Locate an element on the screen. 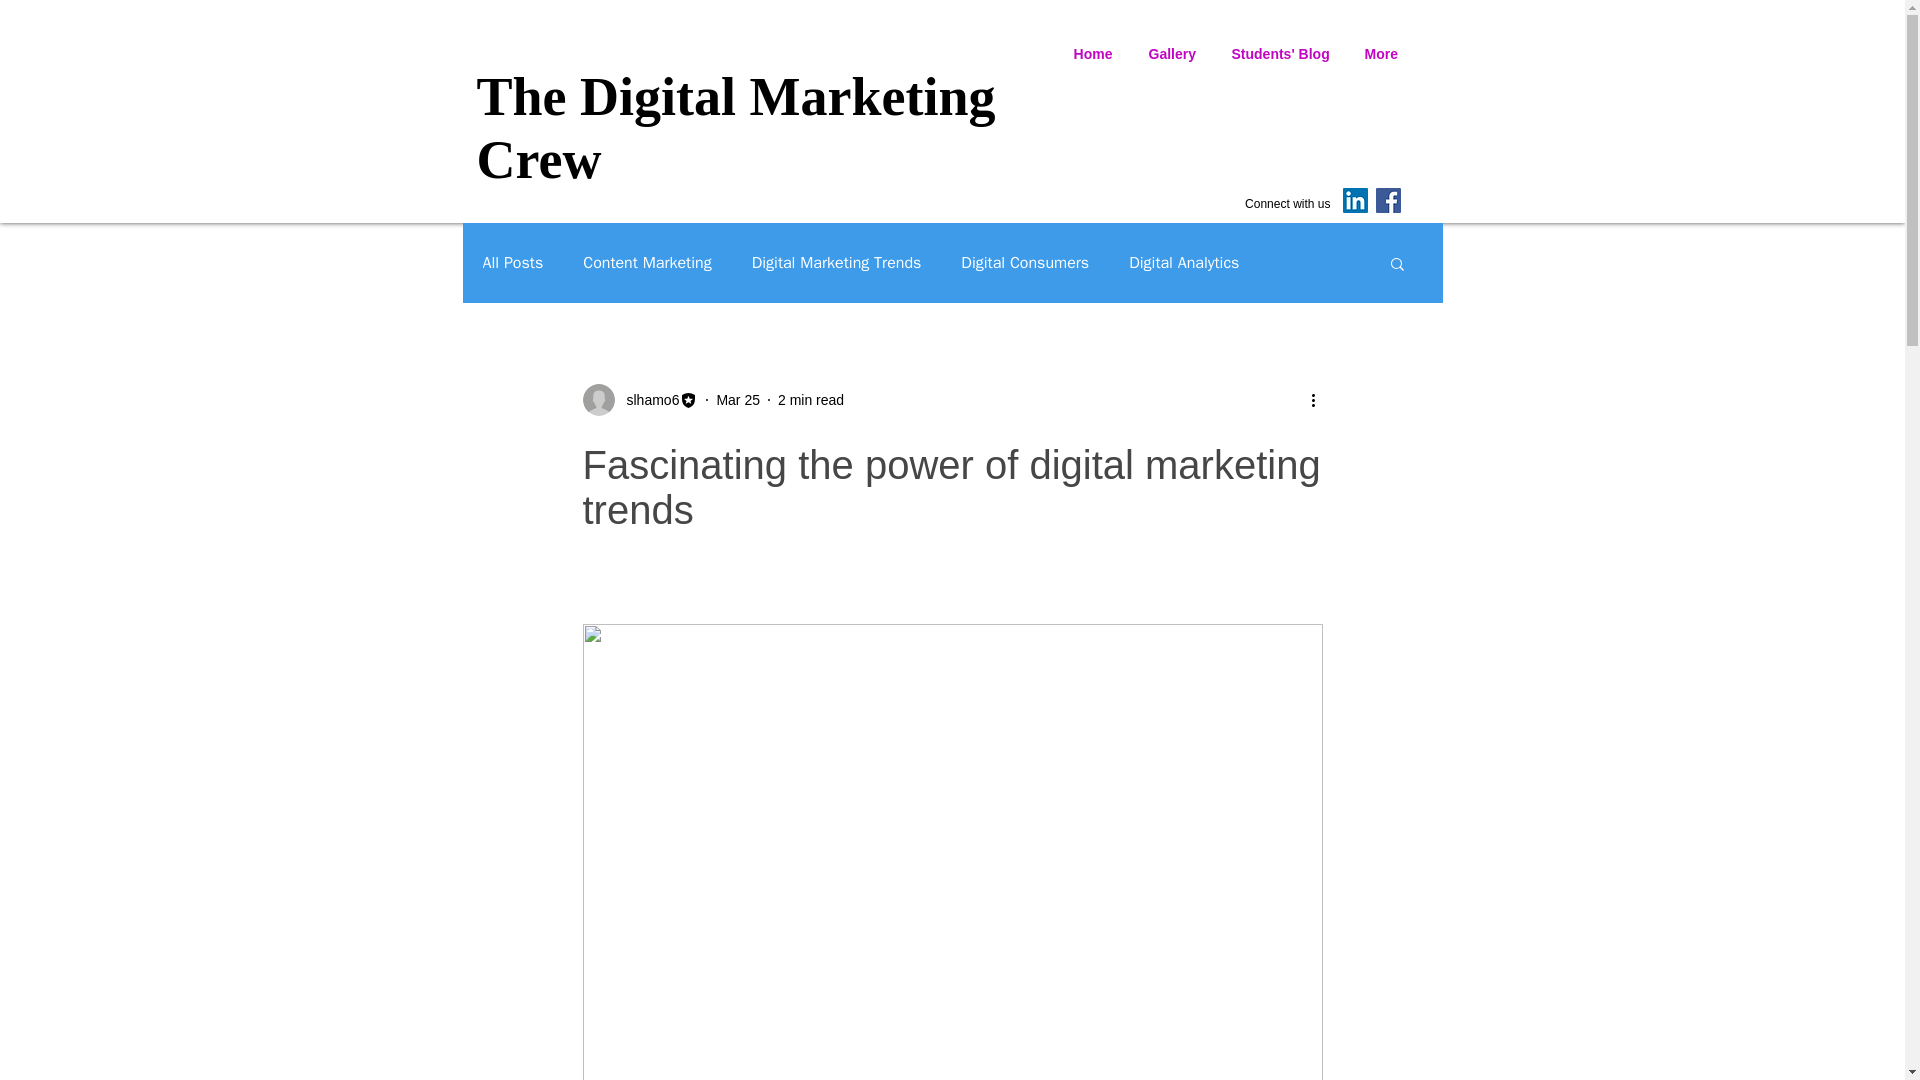 The height and width of the screenshot is (1080, 1920). The Digital Marketing Crew is located at coordinates (735, 128).